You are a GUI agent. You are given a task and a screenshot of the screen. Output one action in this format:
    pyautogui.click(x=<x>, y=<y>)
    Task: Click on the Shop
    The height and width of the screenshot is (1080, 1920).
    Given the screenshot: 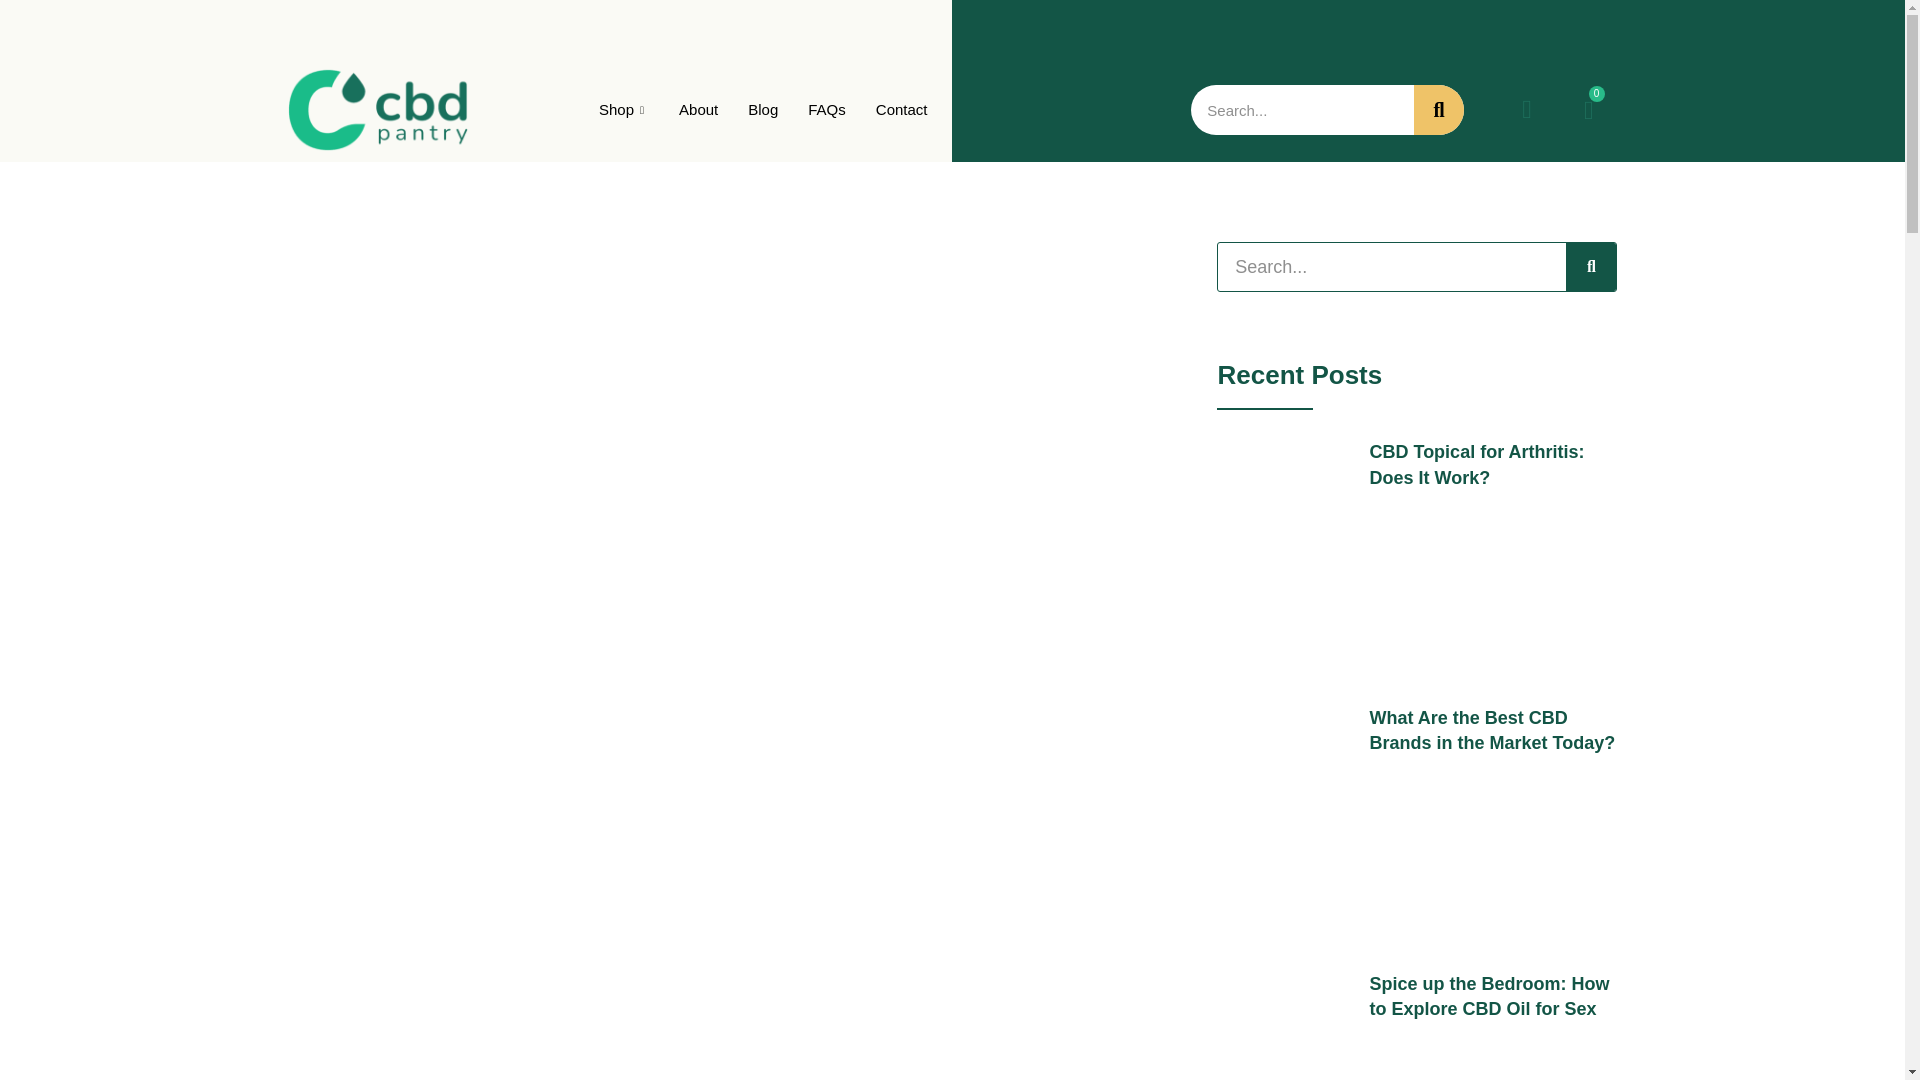 What is the action you would take?
    pyautogui.click(x=624, y=110)
    